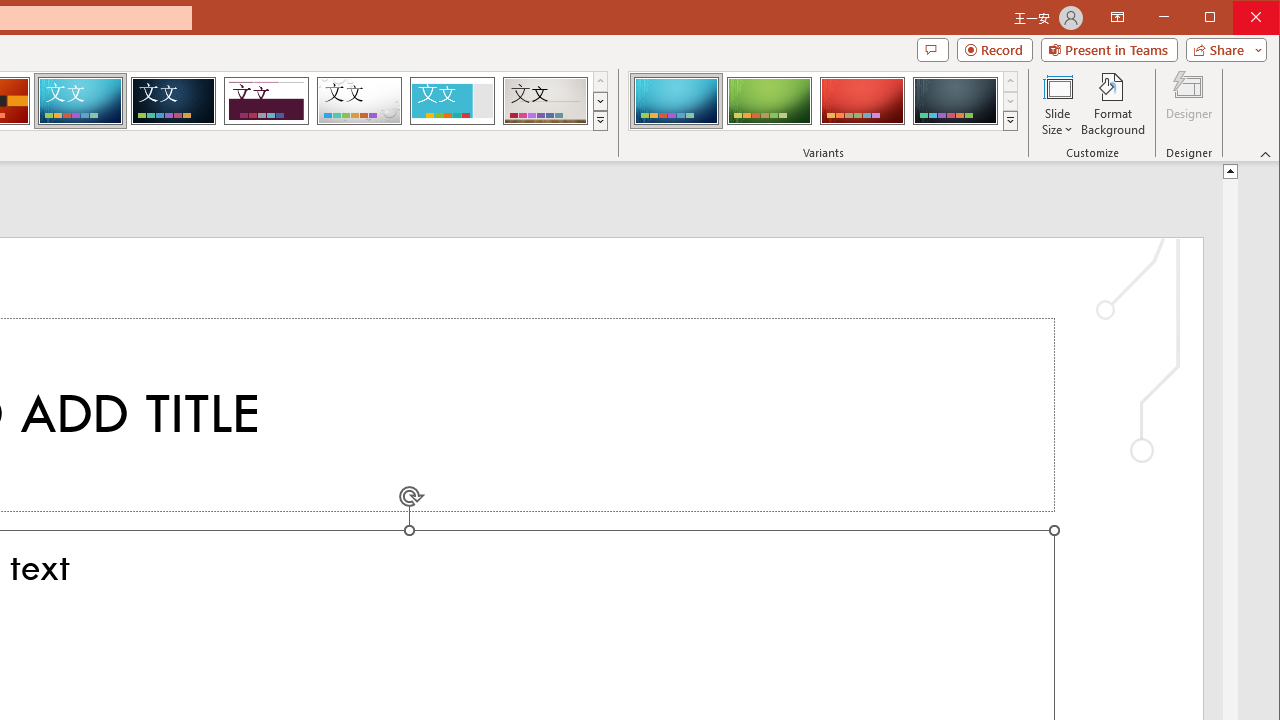  What do you see at coordinates (1216, 18) in the screenshot?
I see `Minimize` at bounding box center [1216, 18].